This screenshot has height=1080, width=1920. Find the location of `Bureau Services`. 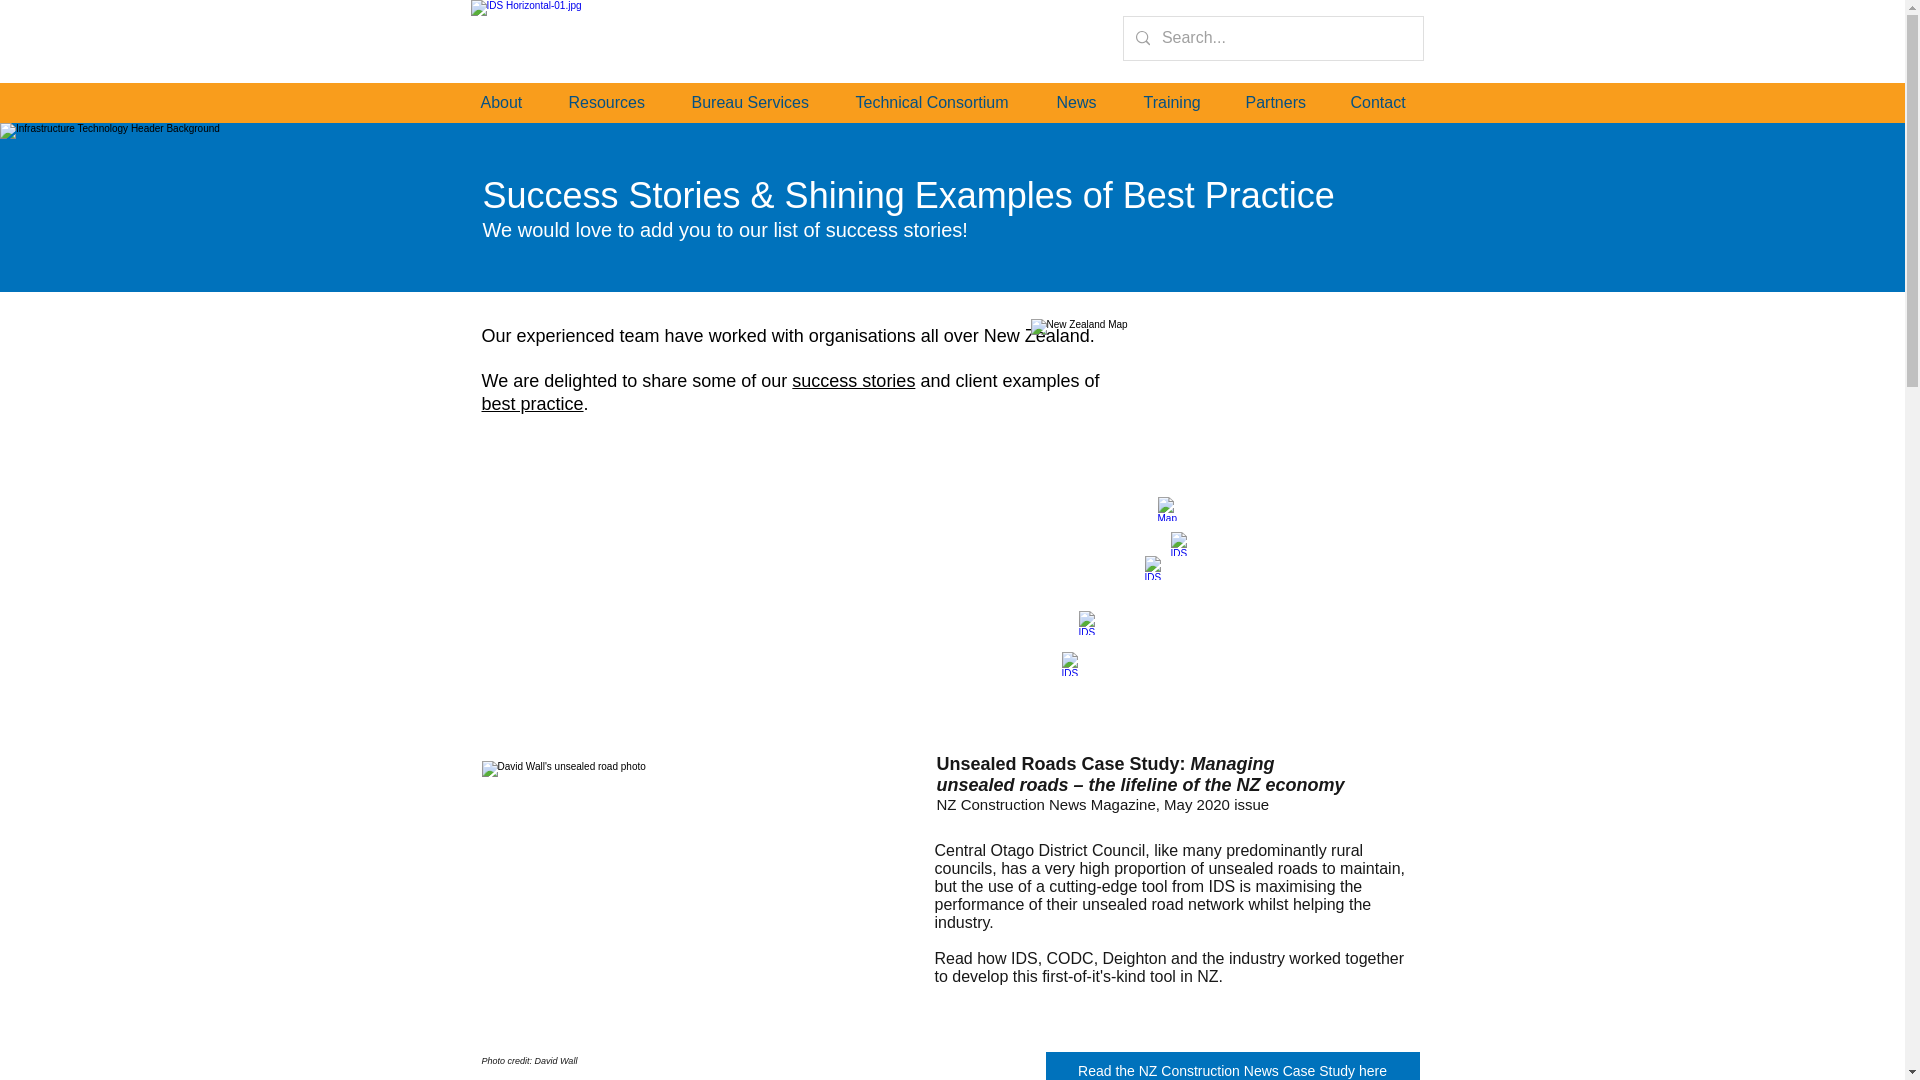

Bureau Services is located at coordinates (764, 102).